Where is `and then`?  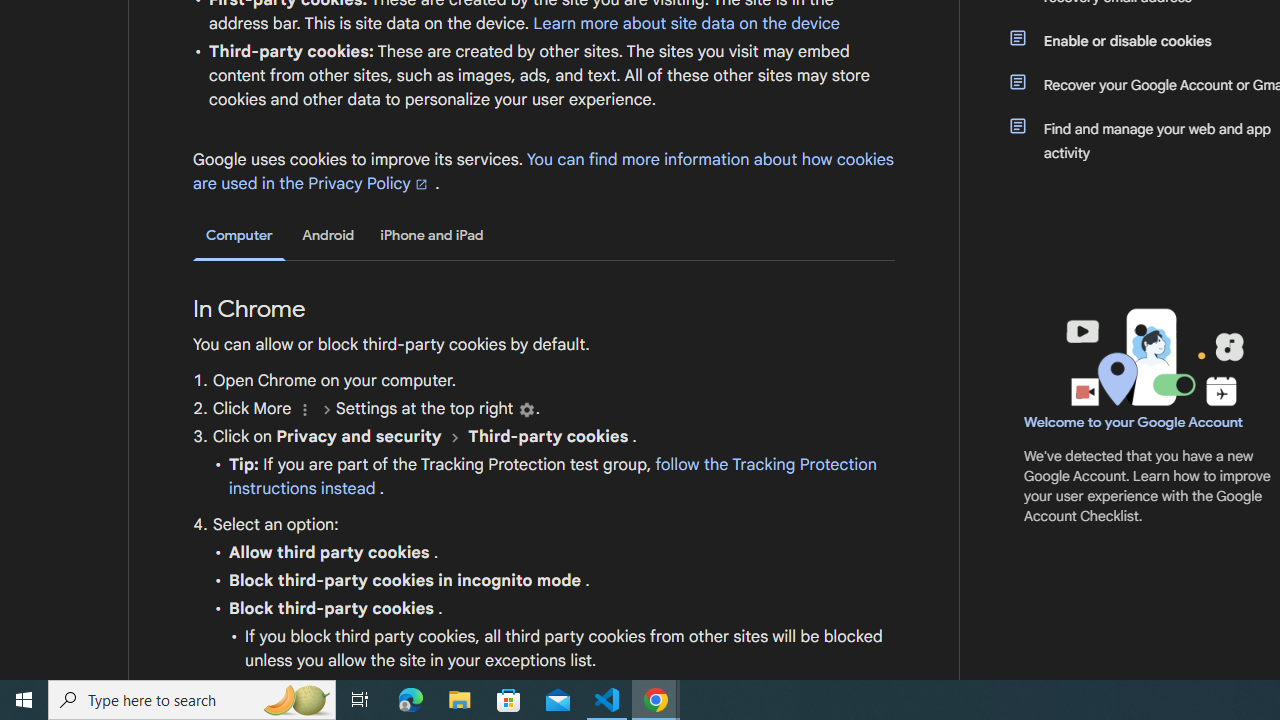
and then is located at coordinates (454, 437).